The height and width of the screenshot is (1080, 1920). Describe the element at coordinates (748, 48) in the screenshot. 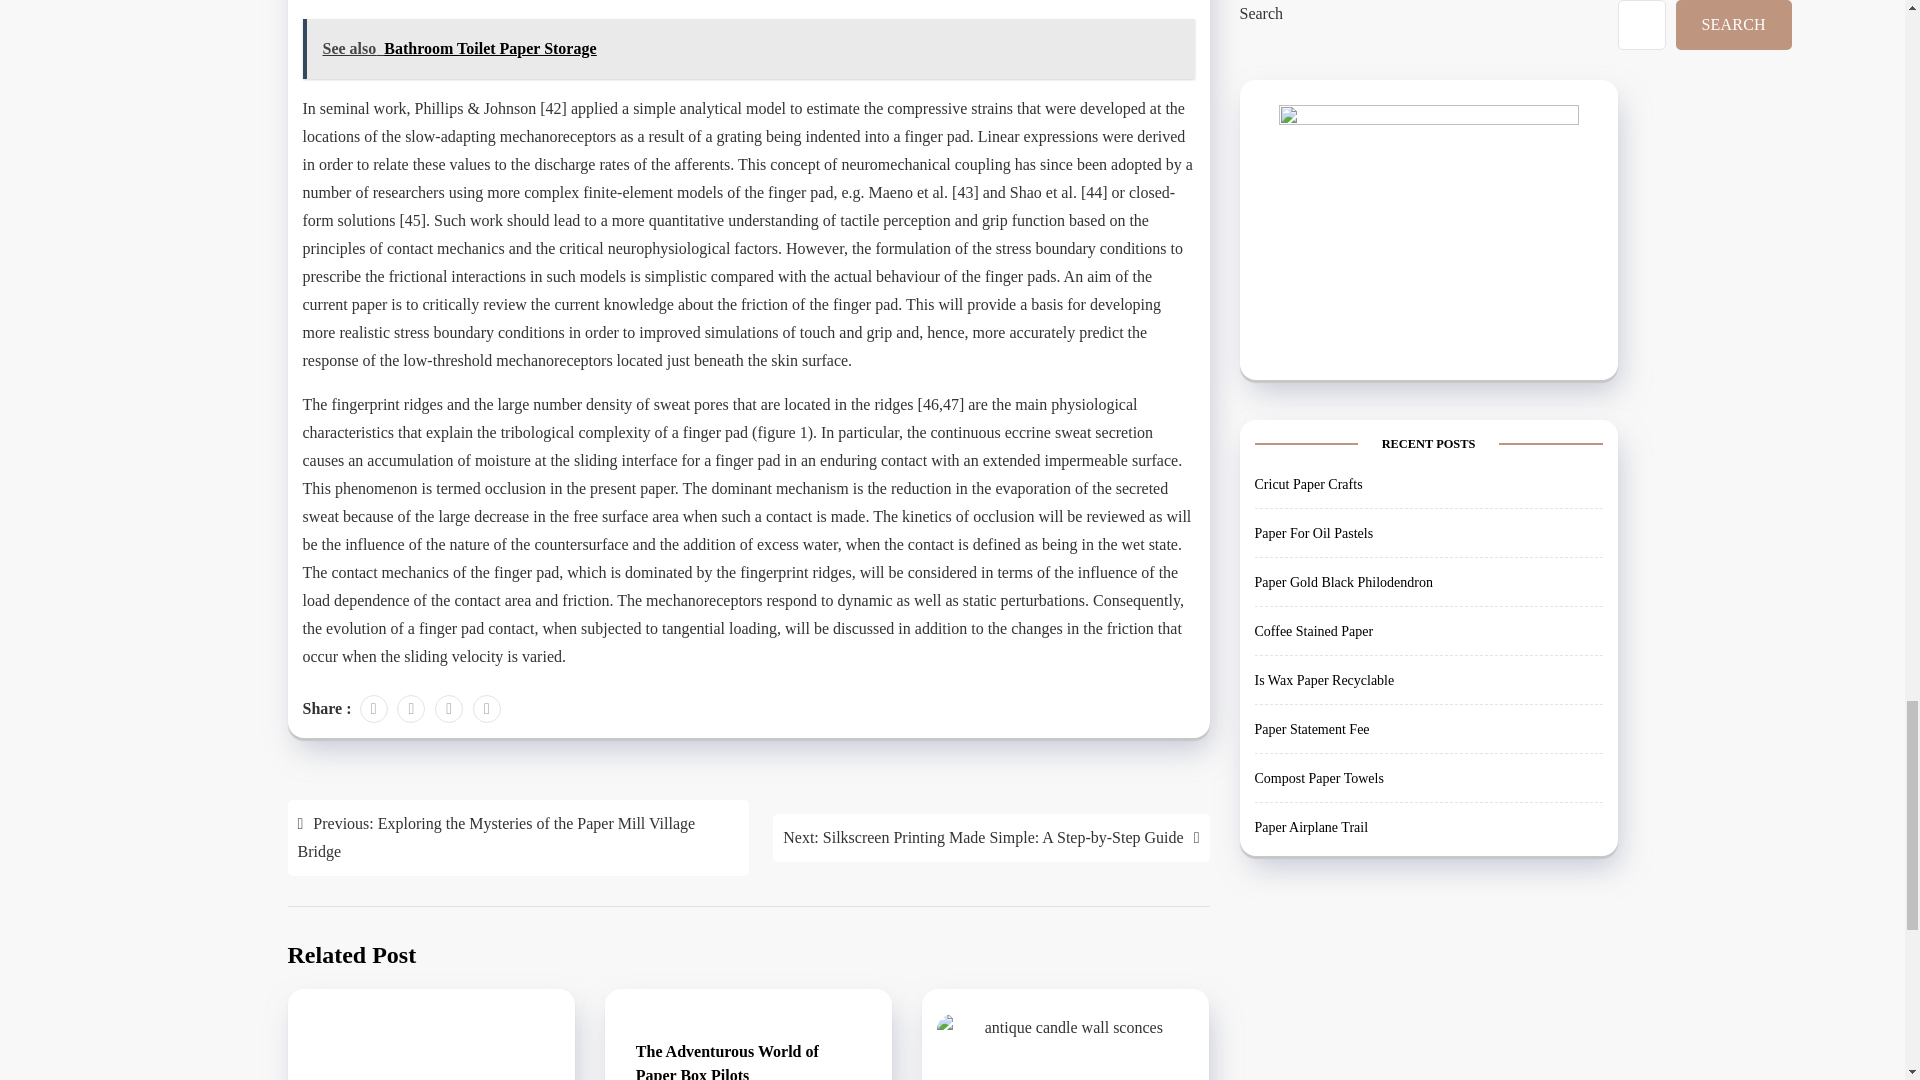

I see `See also  Bathroom Toilet Paper Storage` at that location.